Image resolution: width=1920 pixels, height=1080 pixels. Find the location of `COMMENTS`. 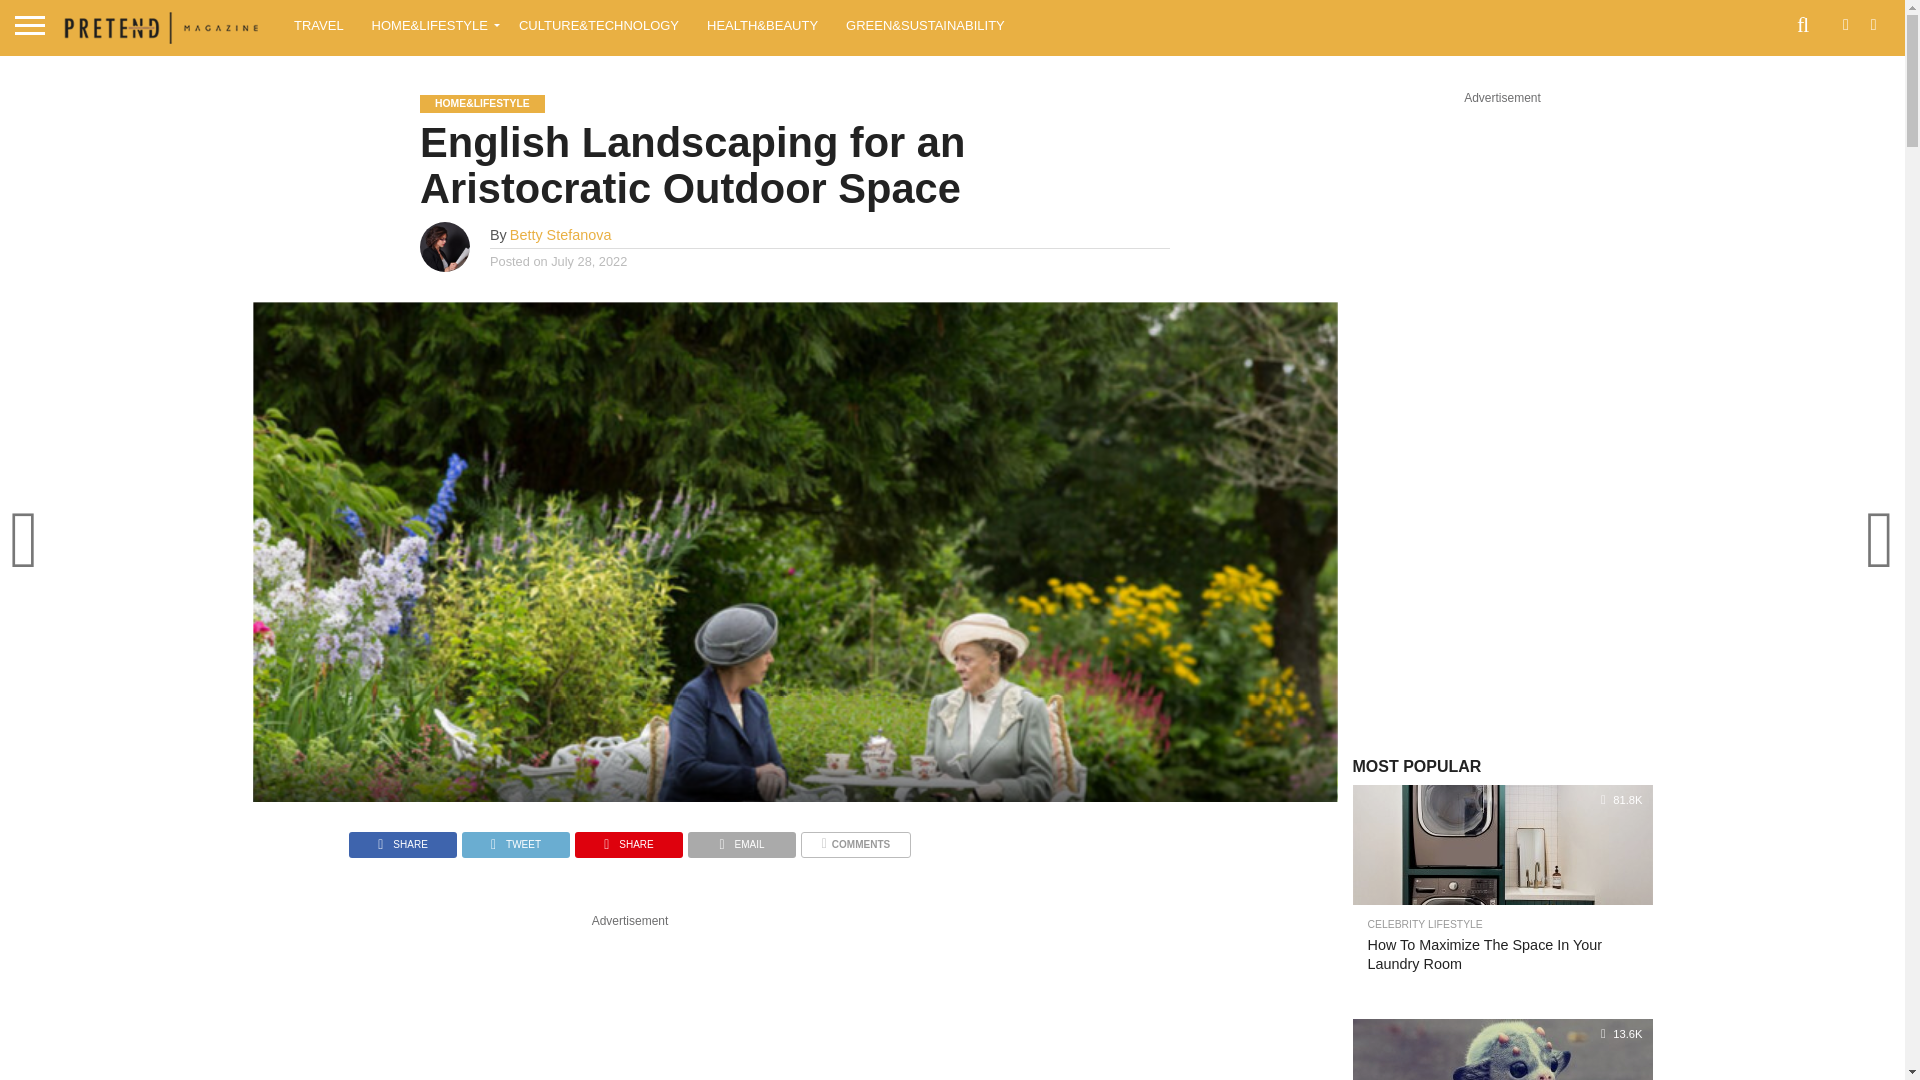

COMMENTS is located at coordinates (855, 838).